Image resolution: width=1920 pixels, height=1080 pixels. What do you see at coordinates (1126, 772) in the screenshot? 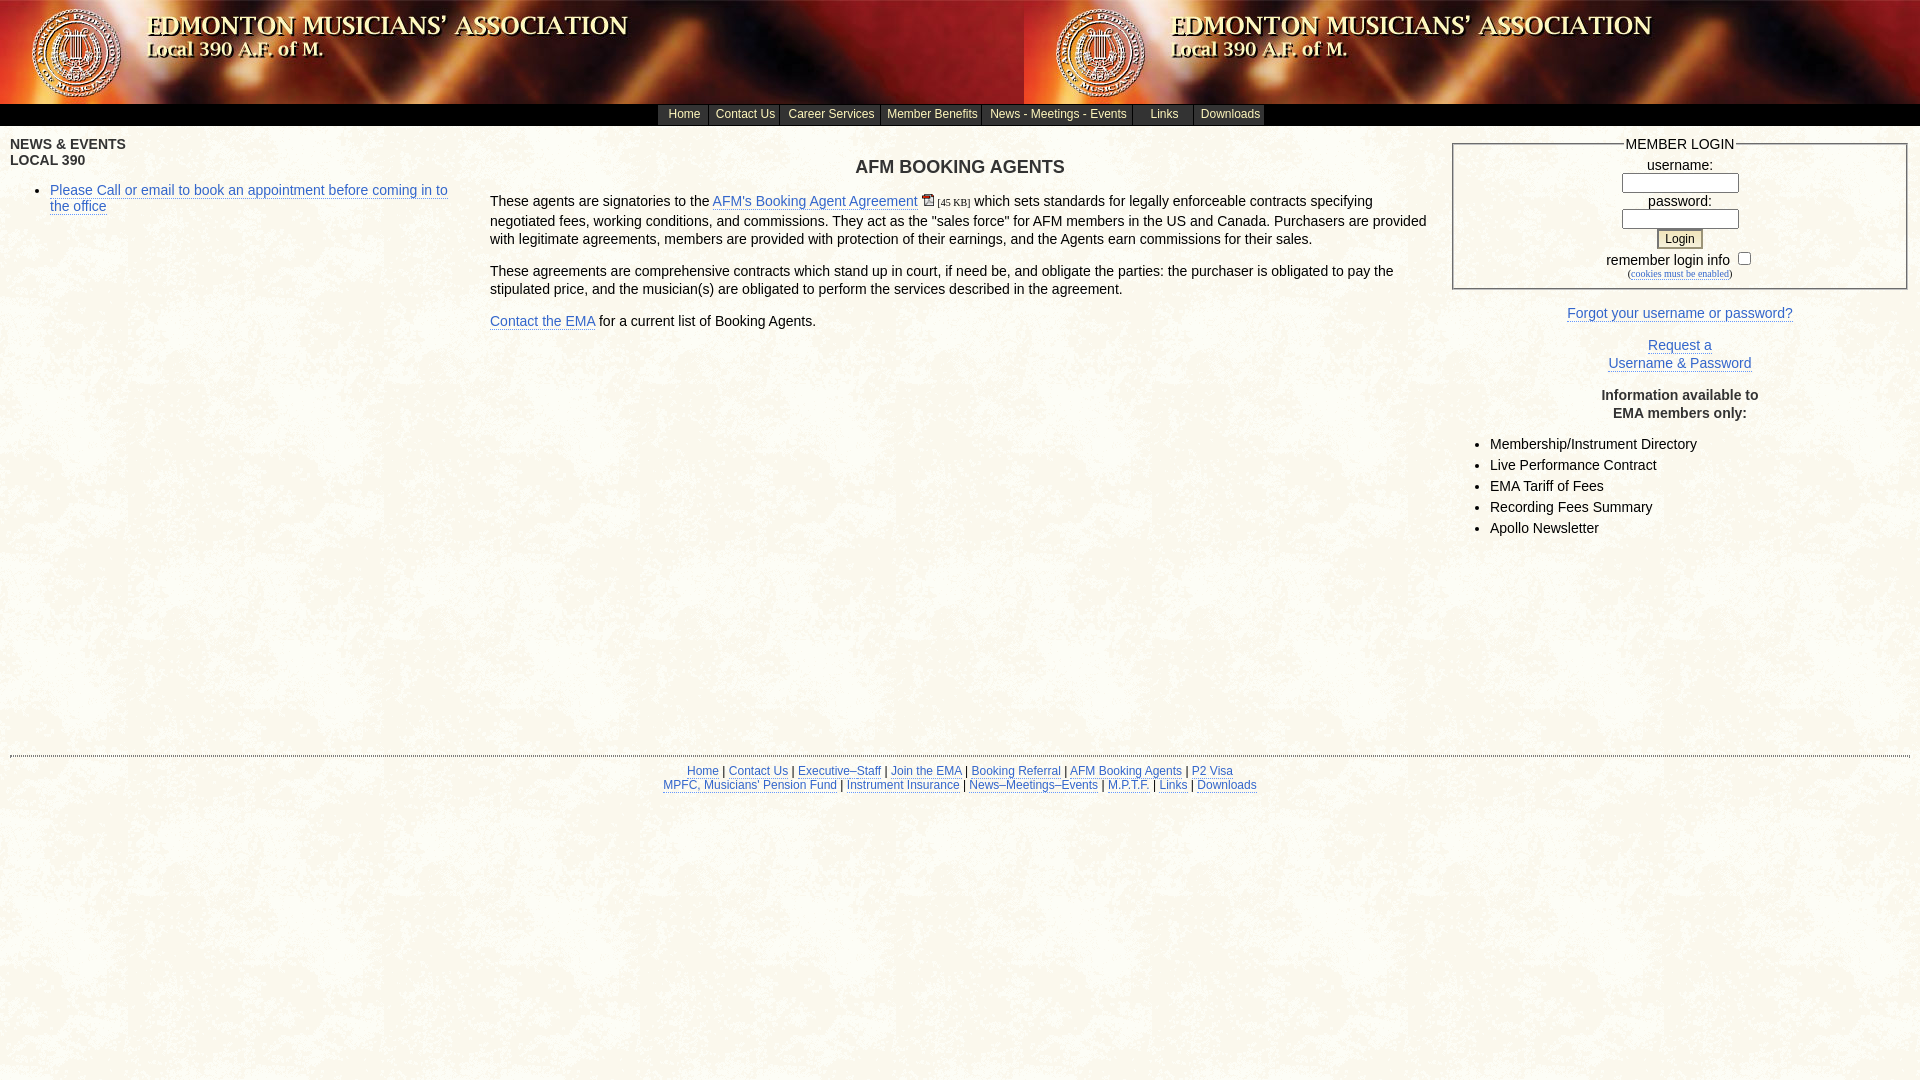
I see `AFM Booking Agents` at bounding box center [1126, 772].